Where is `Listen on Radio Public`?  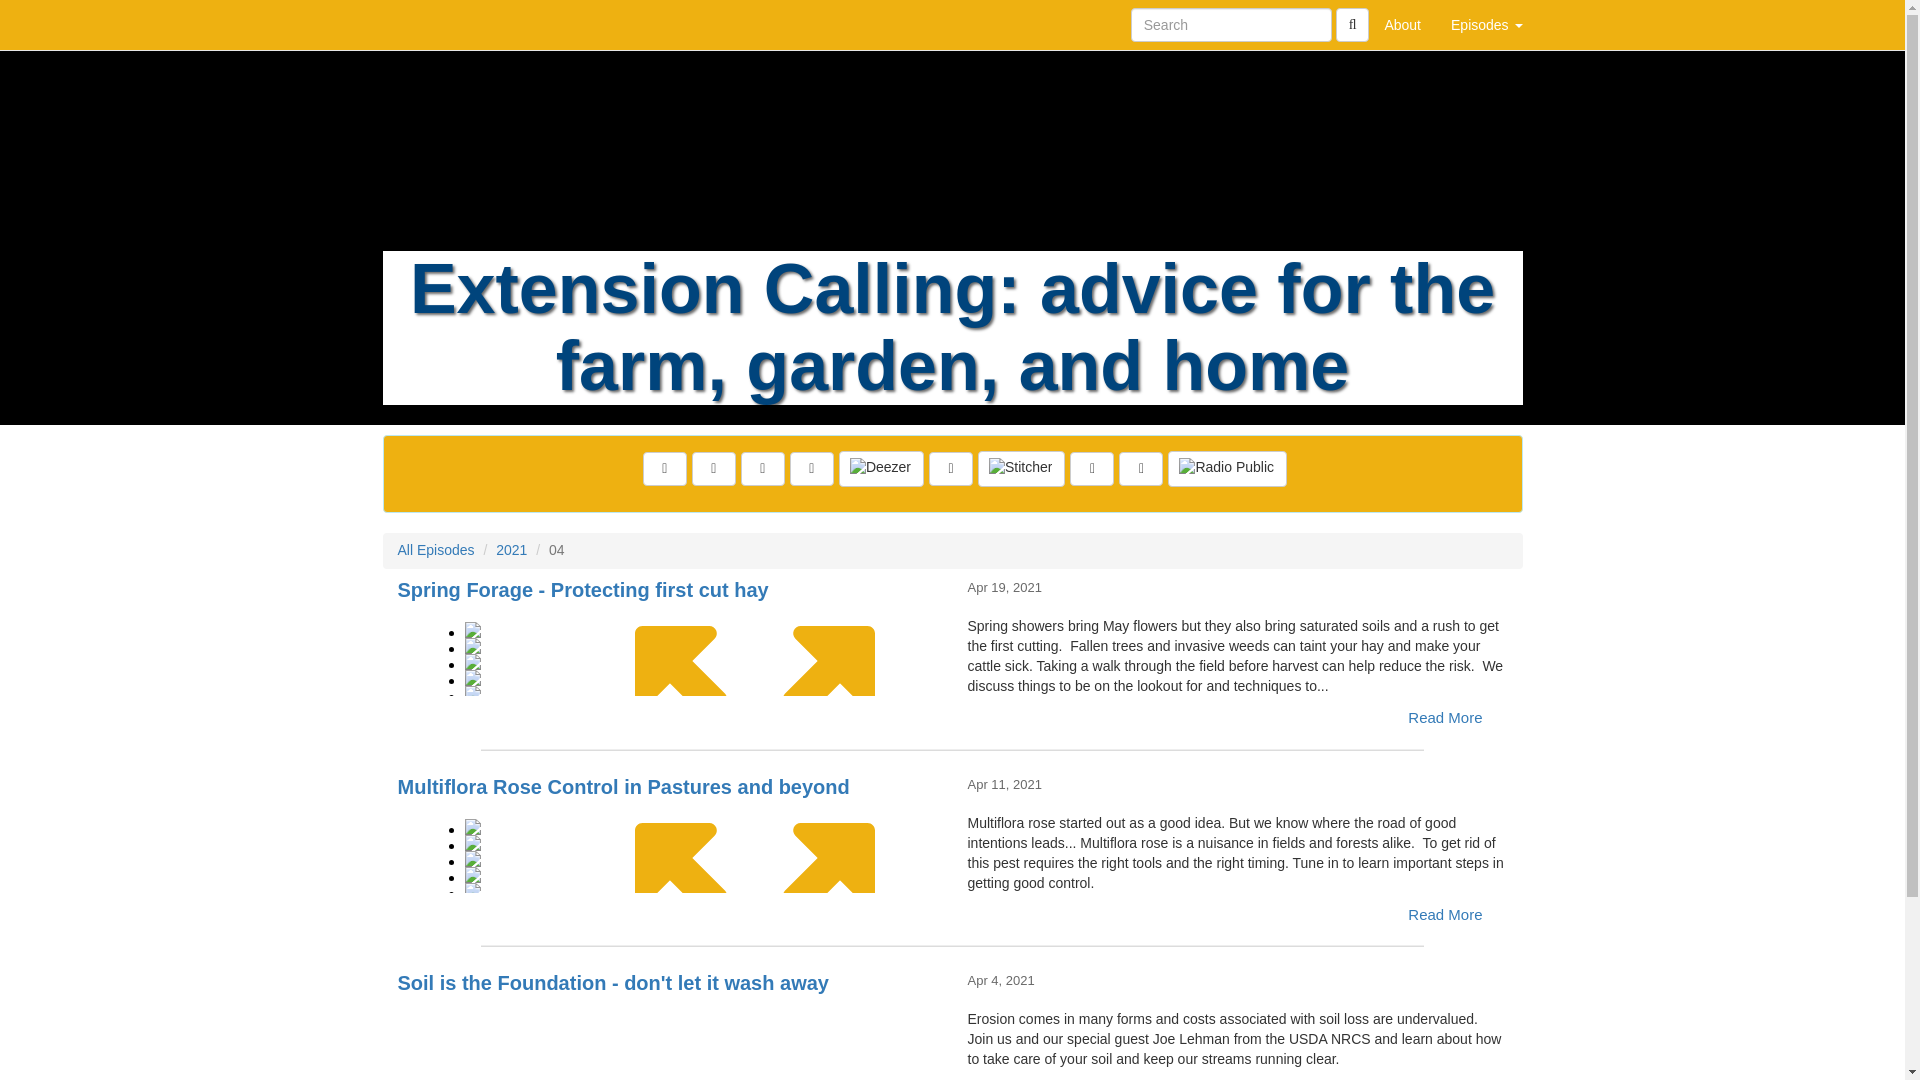 Listen on Radio Public is located at coordinates (1226, 469).